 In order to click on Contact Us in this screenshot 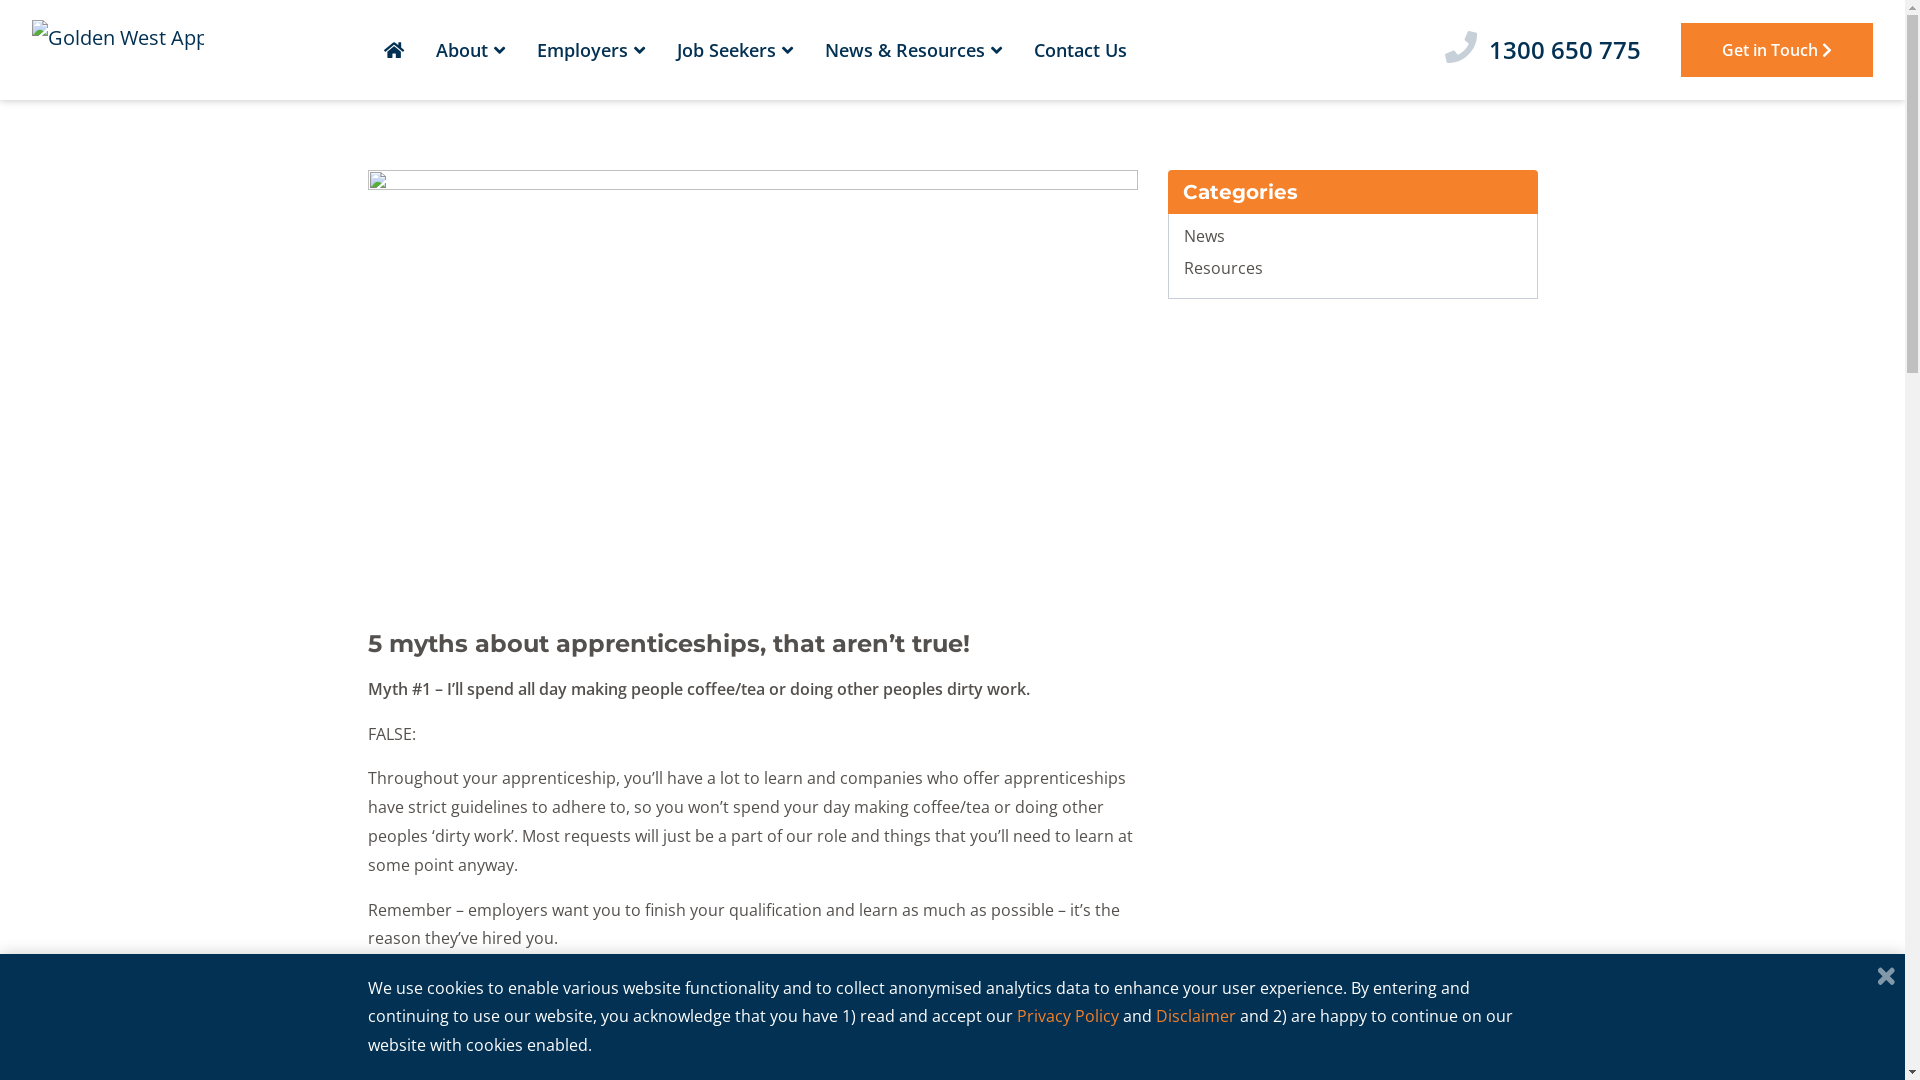, I will do `click(1080, 50)`.